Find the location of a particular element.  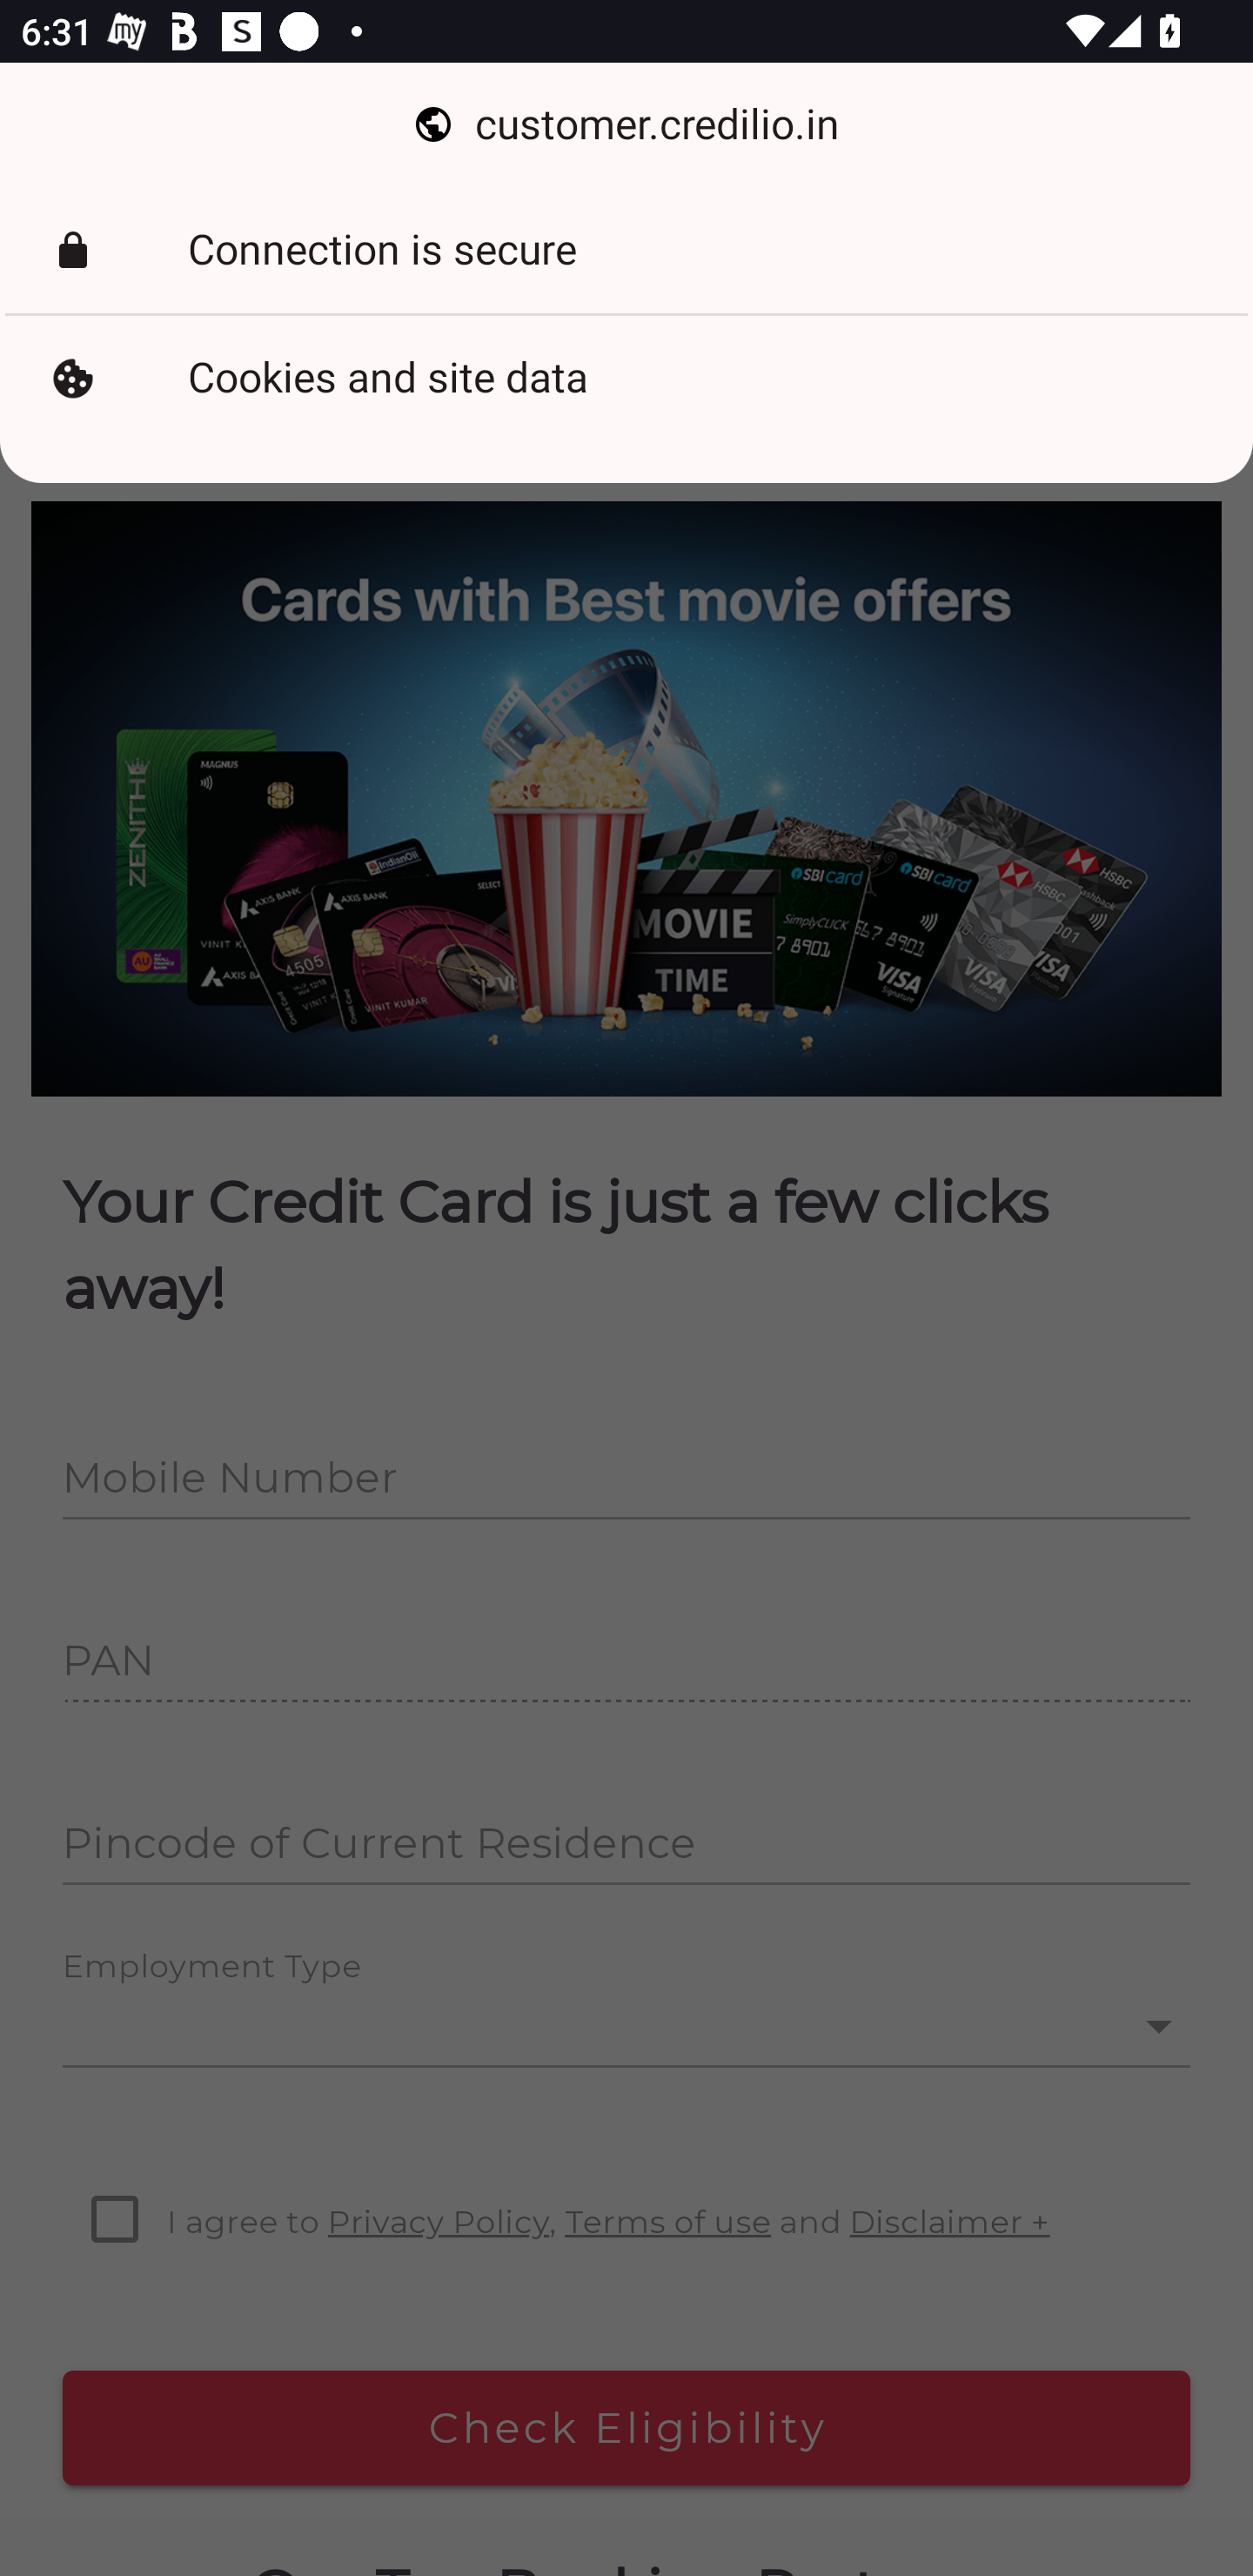

Cookies and site data is located at coordinates (626, 379).